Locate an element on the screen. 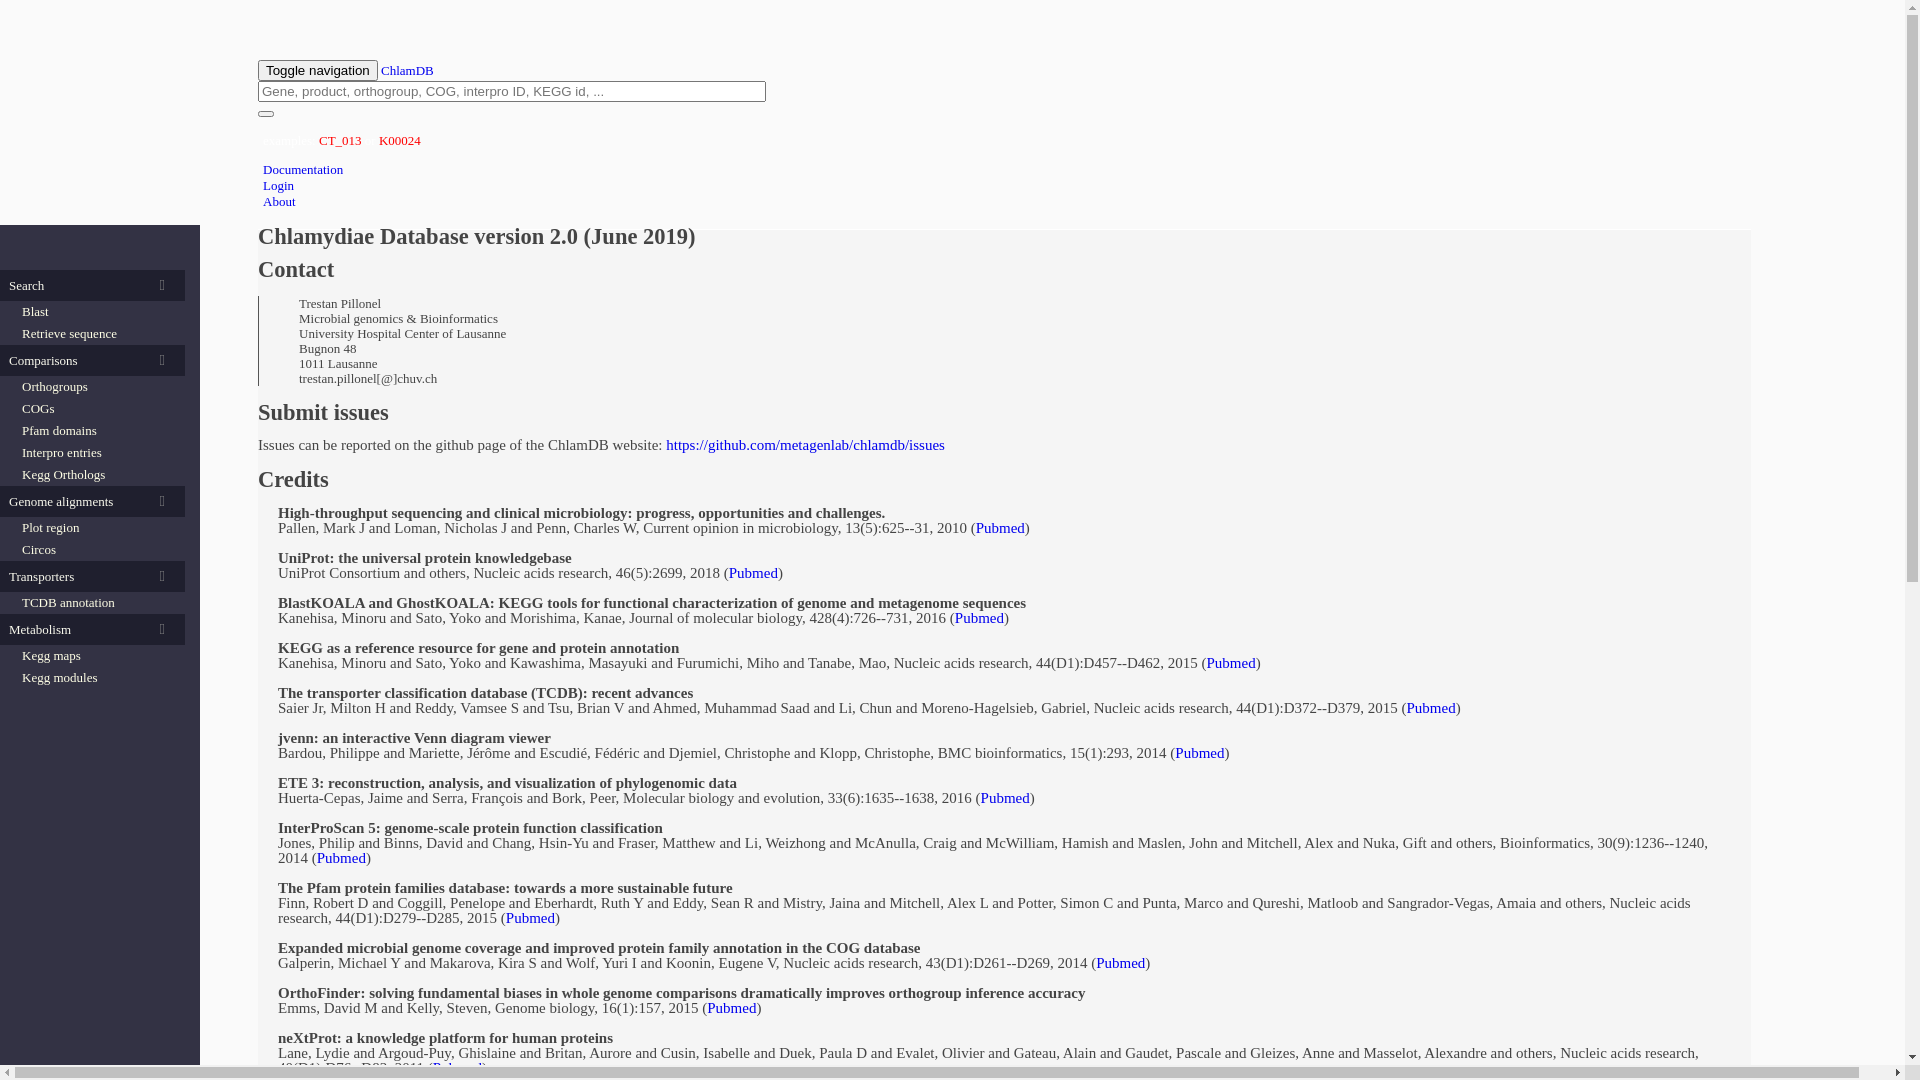 This screenshot has width=1920, height=1080. Retrieve sequence is located at coordinates (98, 334).